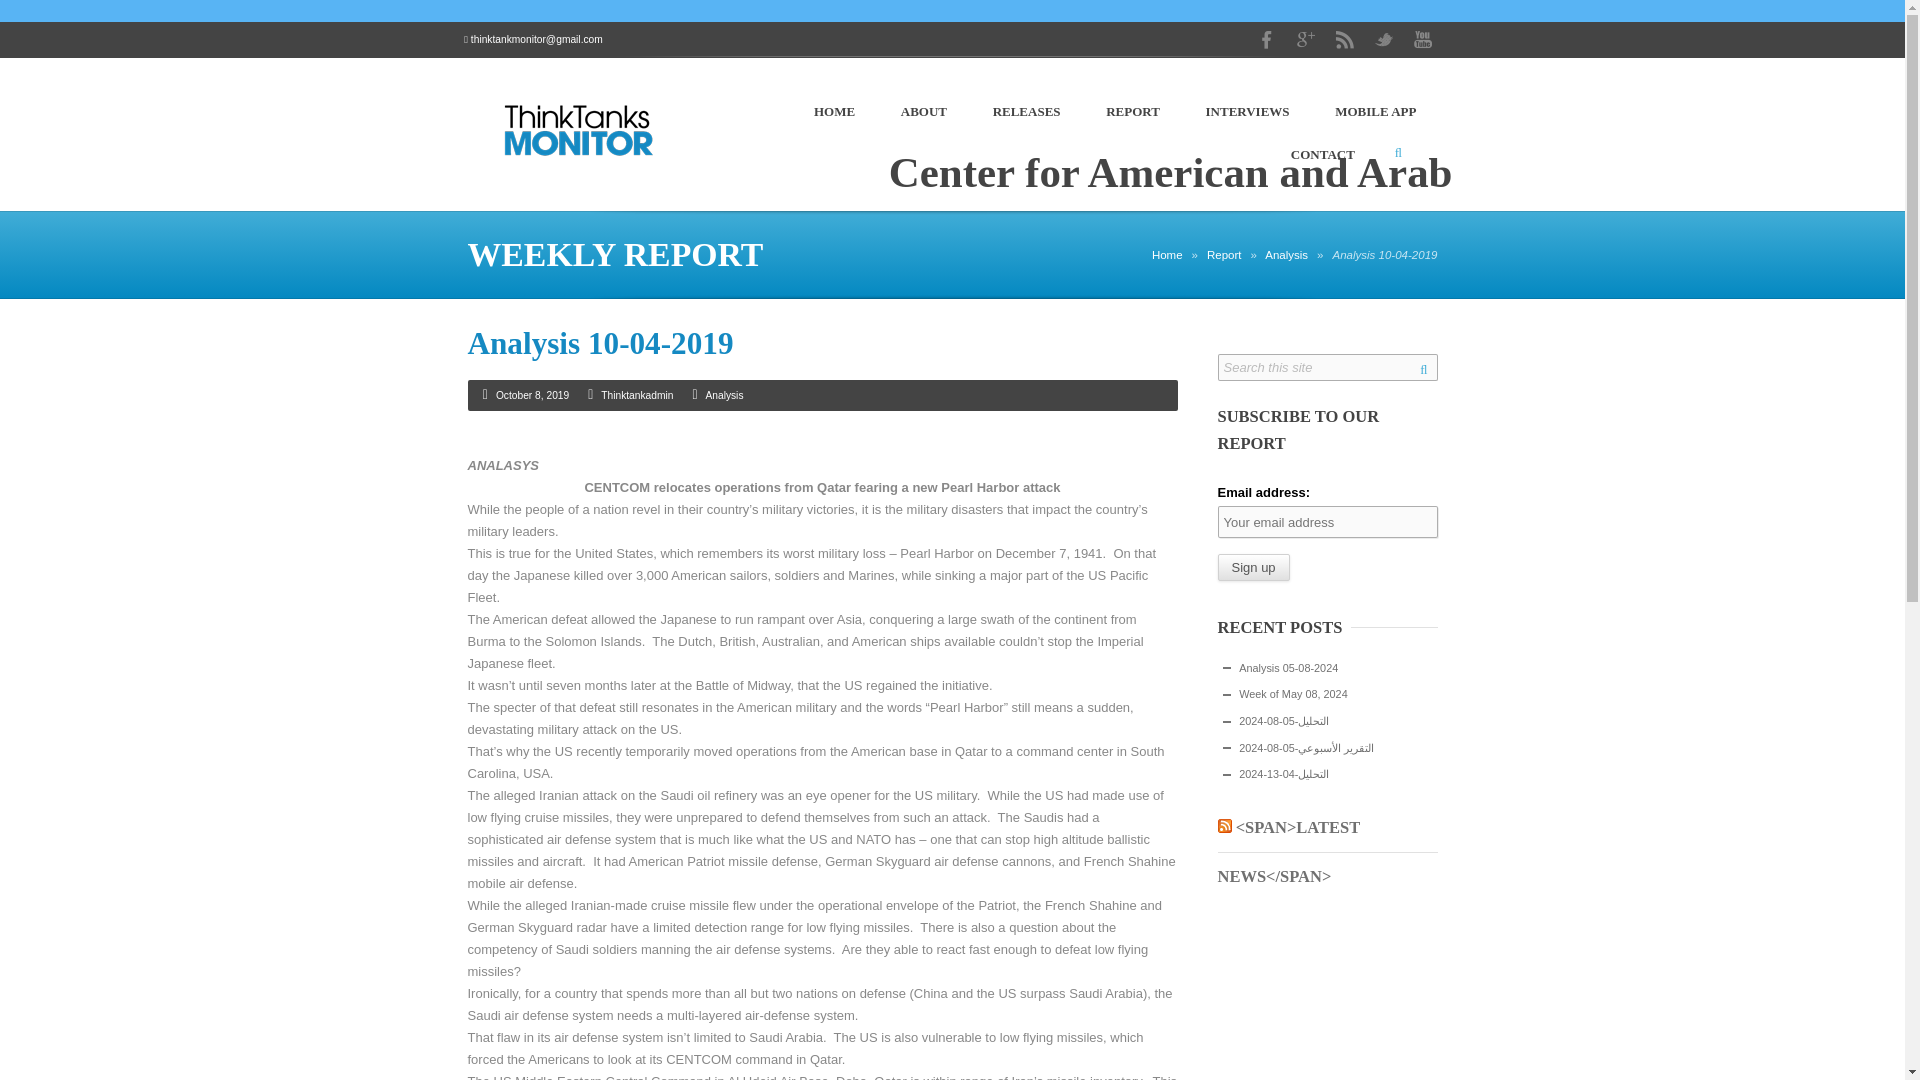  What do you see at coordinates (1254, 568) in the screenshot?
I see `Sign up` at bounding box center [1254, 568].